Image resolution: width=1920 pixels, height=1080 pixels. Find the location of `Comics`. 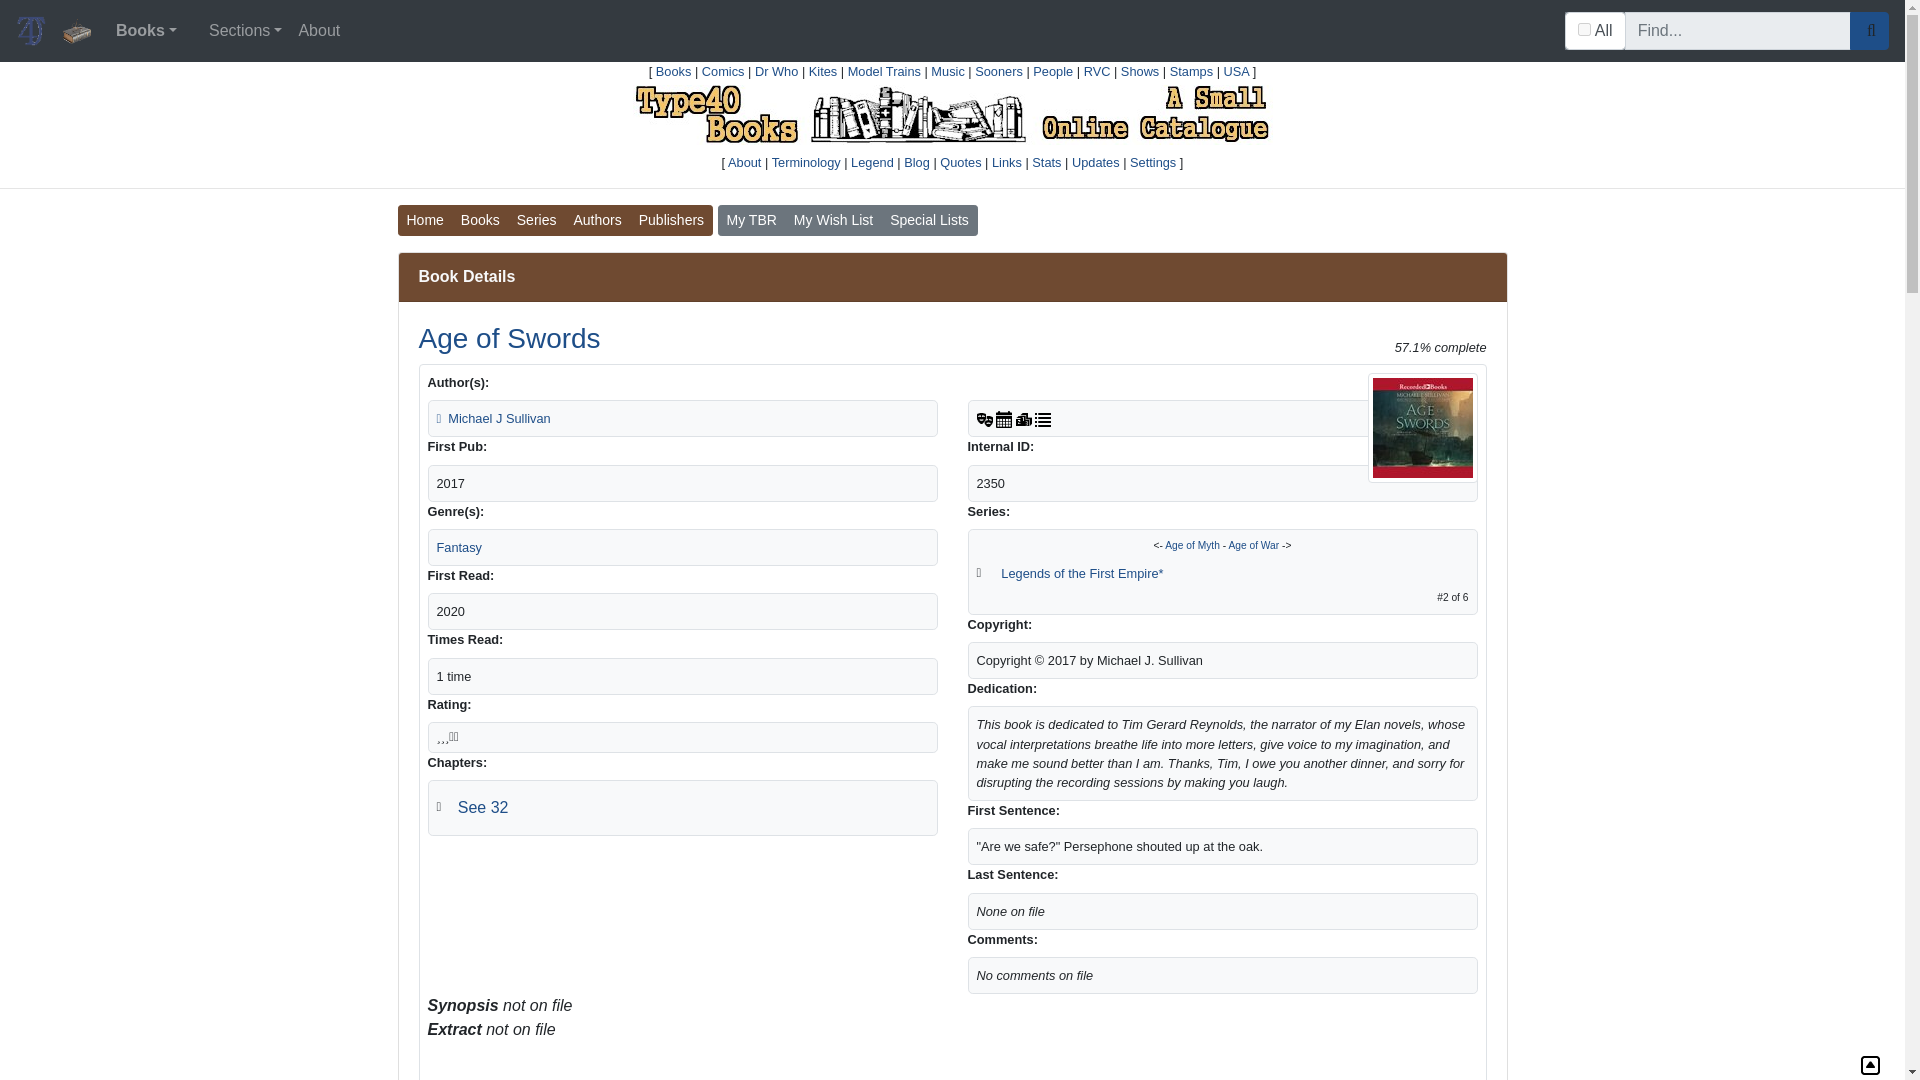

Comics is located at coordinates (723, 70).